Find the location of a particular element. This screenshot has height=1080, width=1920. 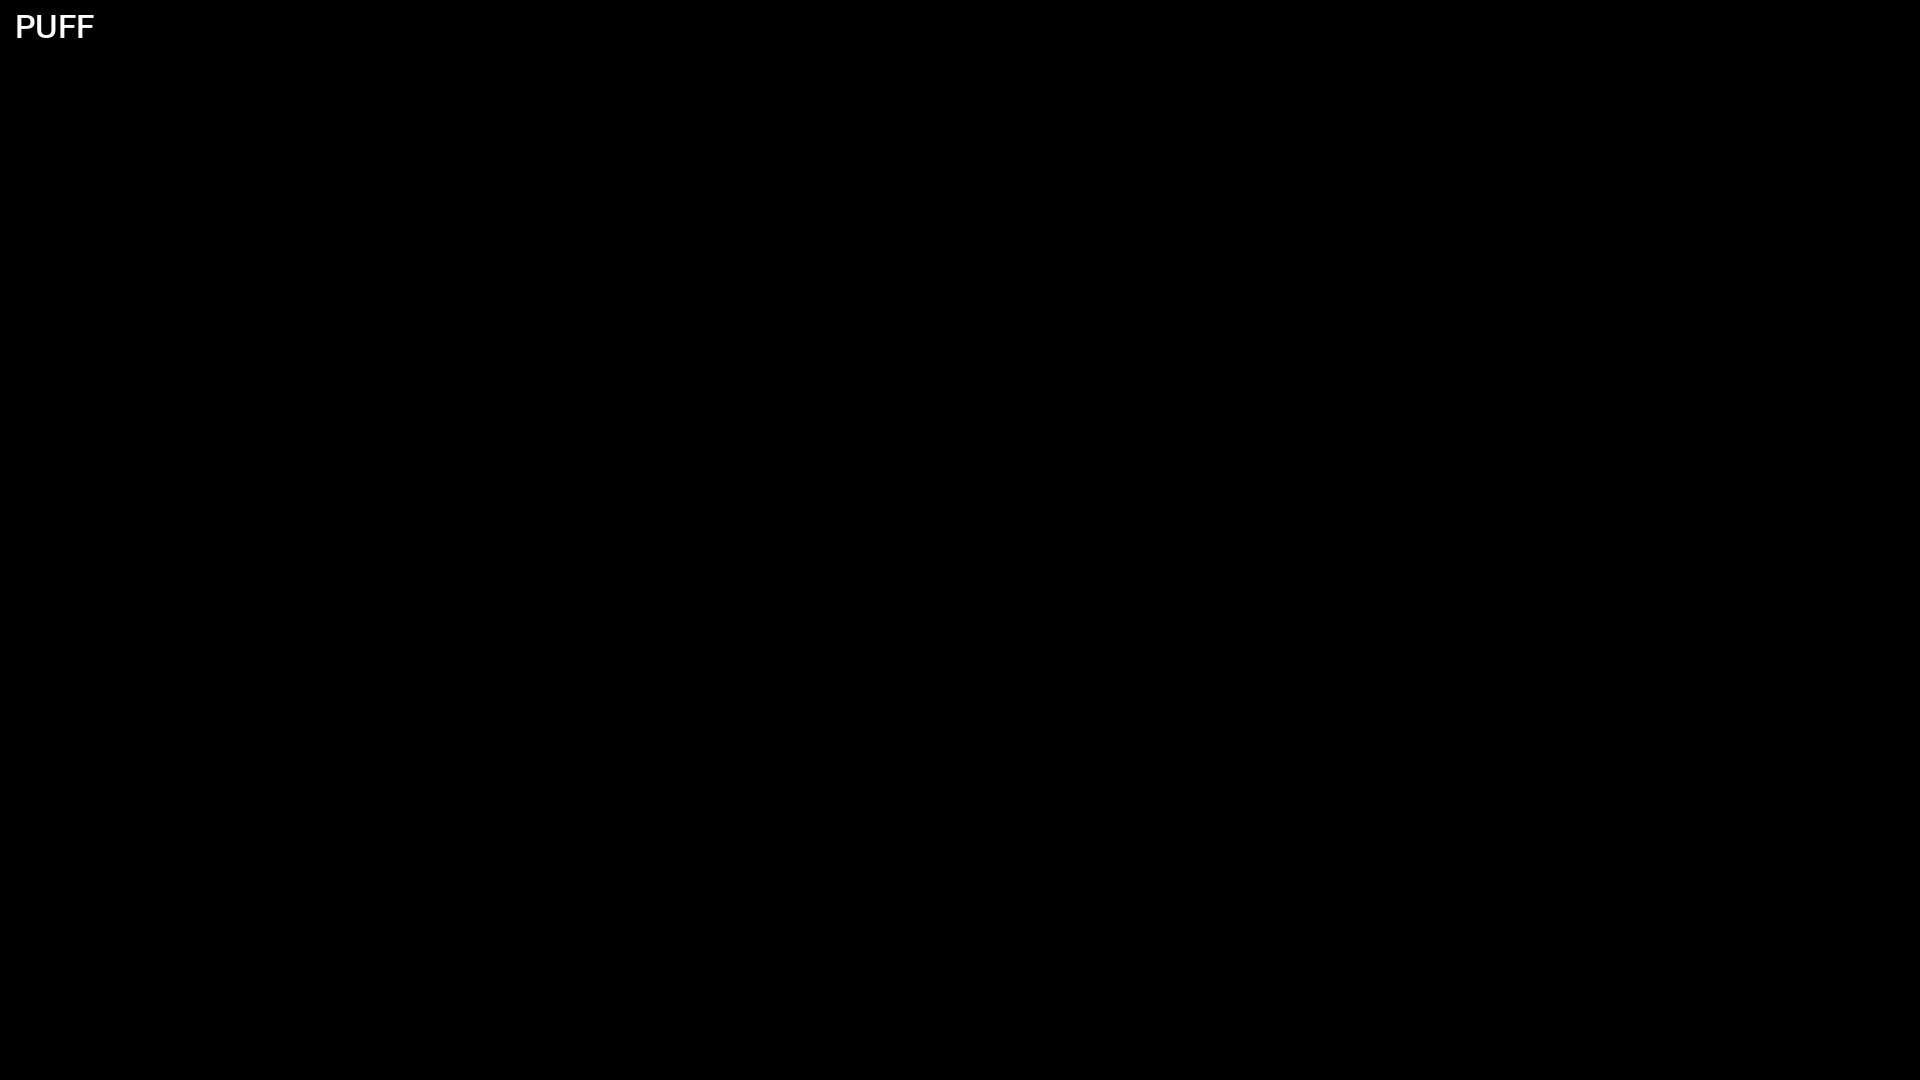

Hall is located at coordinates (516, 70).